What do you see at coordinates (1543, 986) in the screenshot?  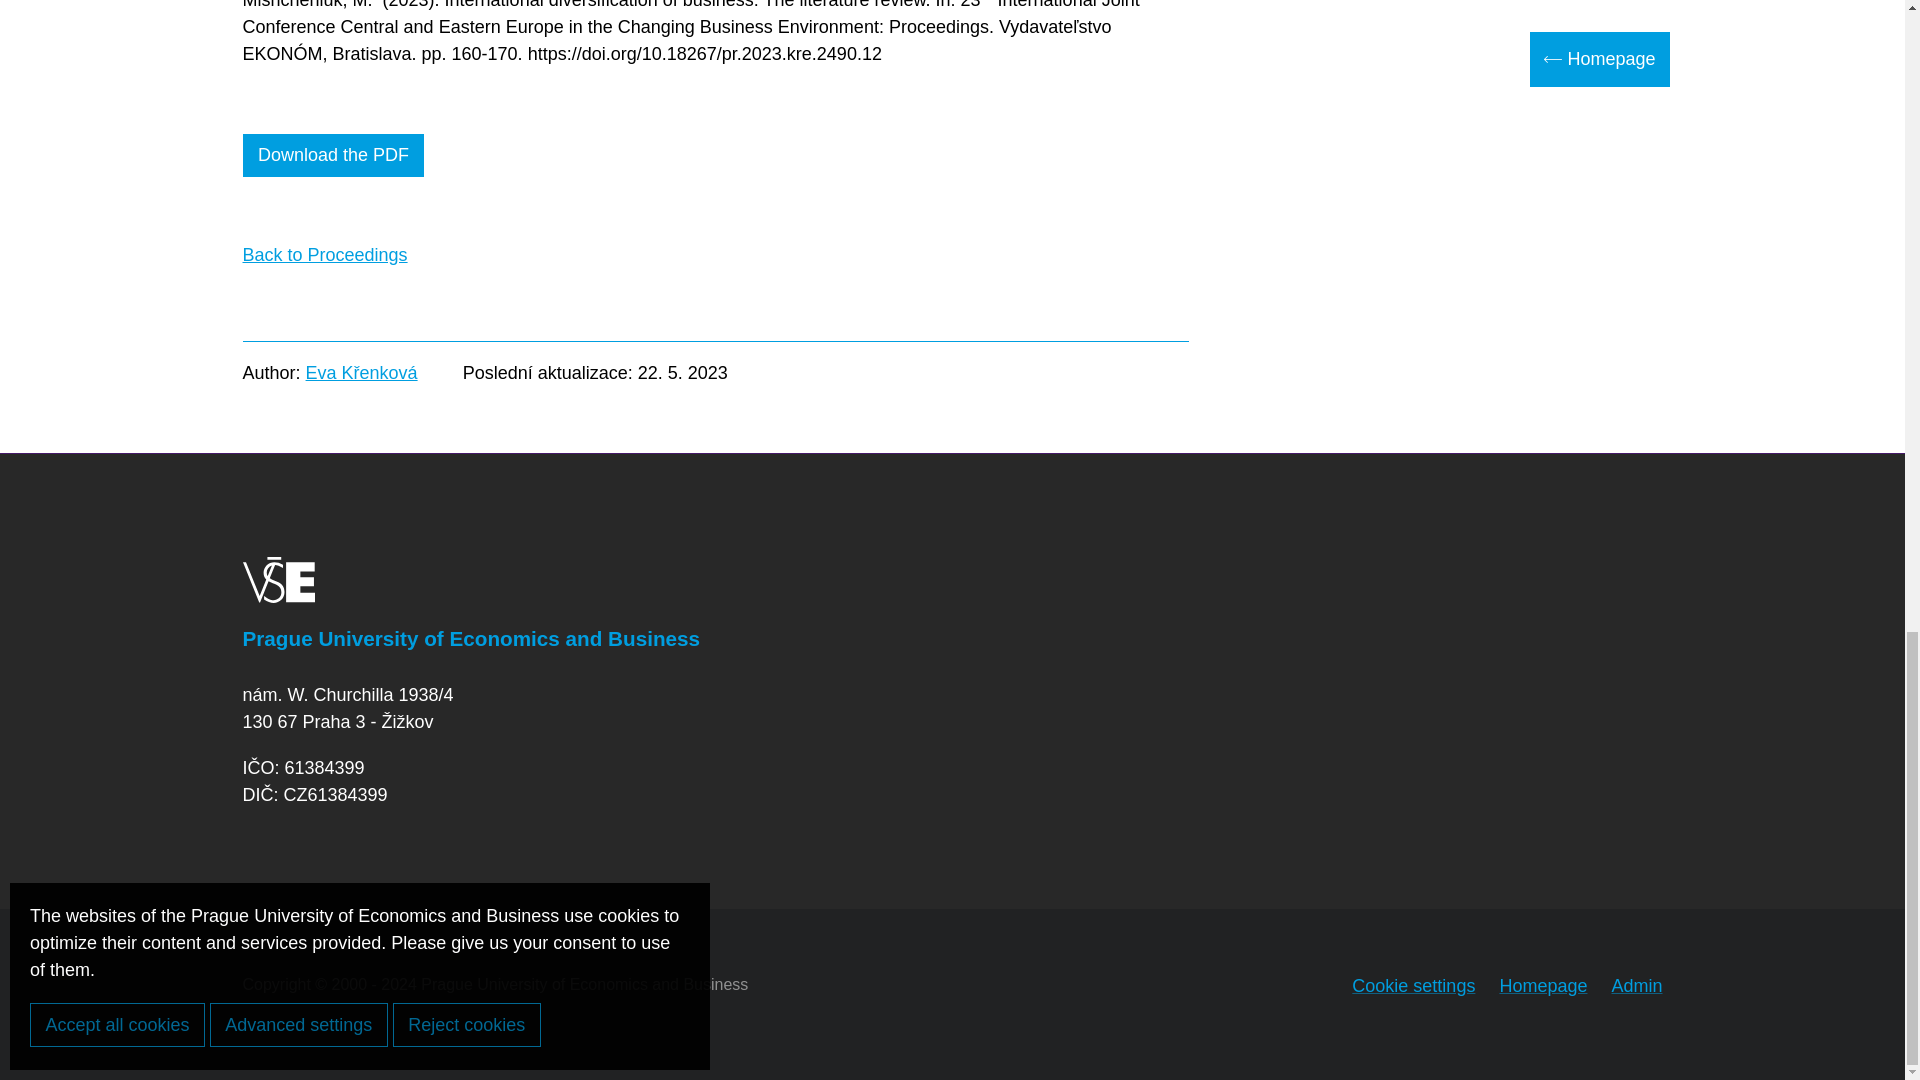 I see `Homepage` at bounding box center [1543, 986].